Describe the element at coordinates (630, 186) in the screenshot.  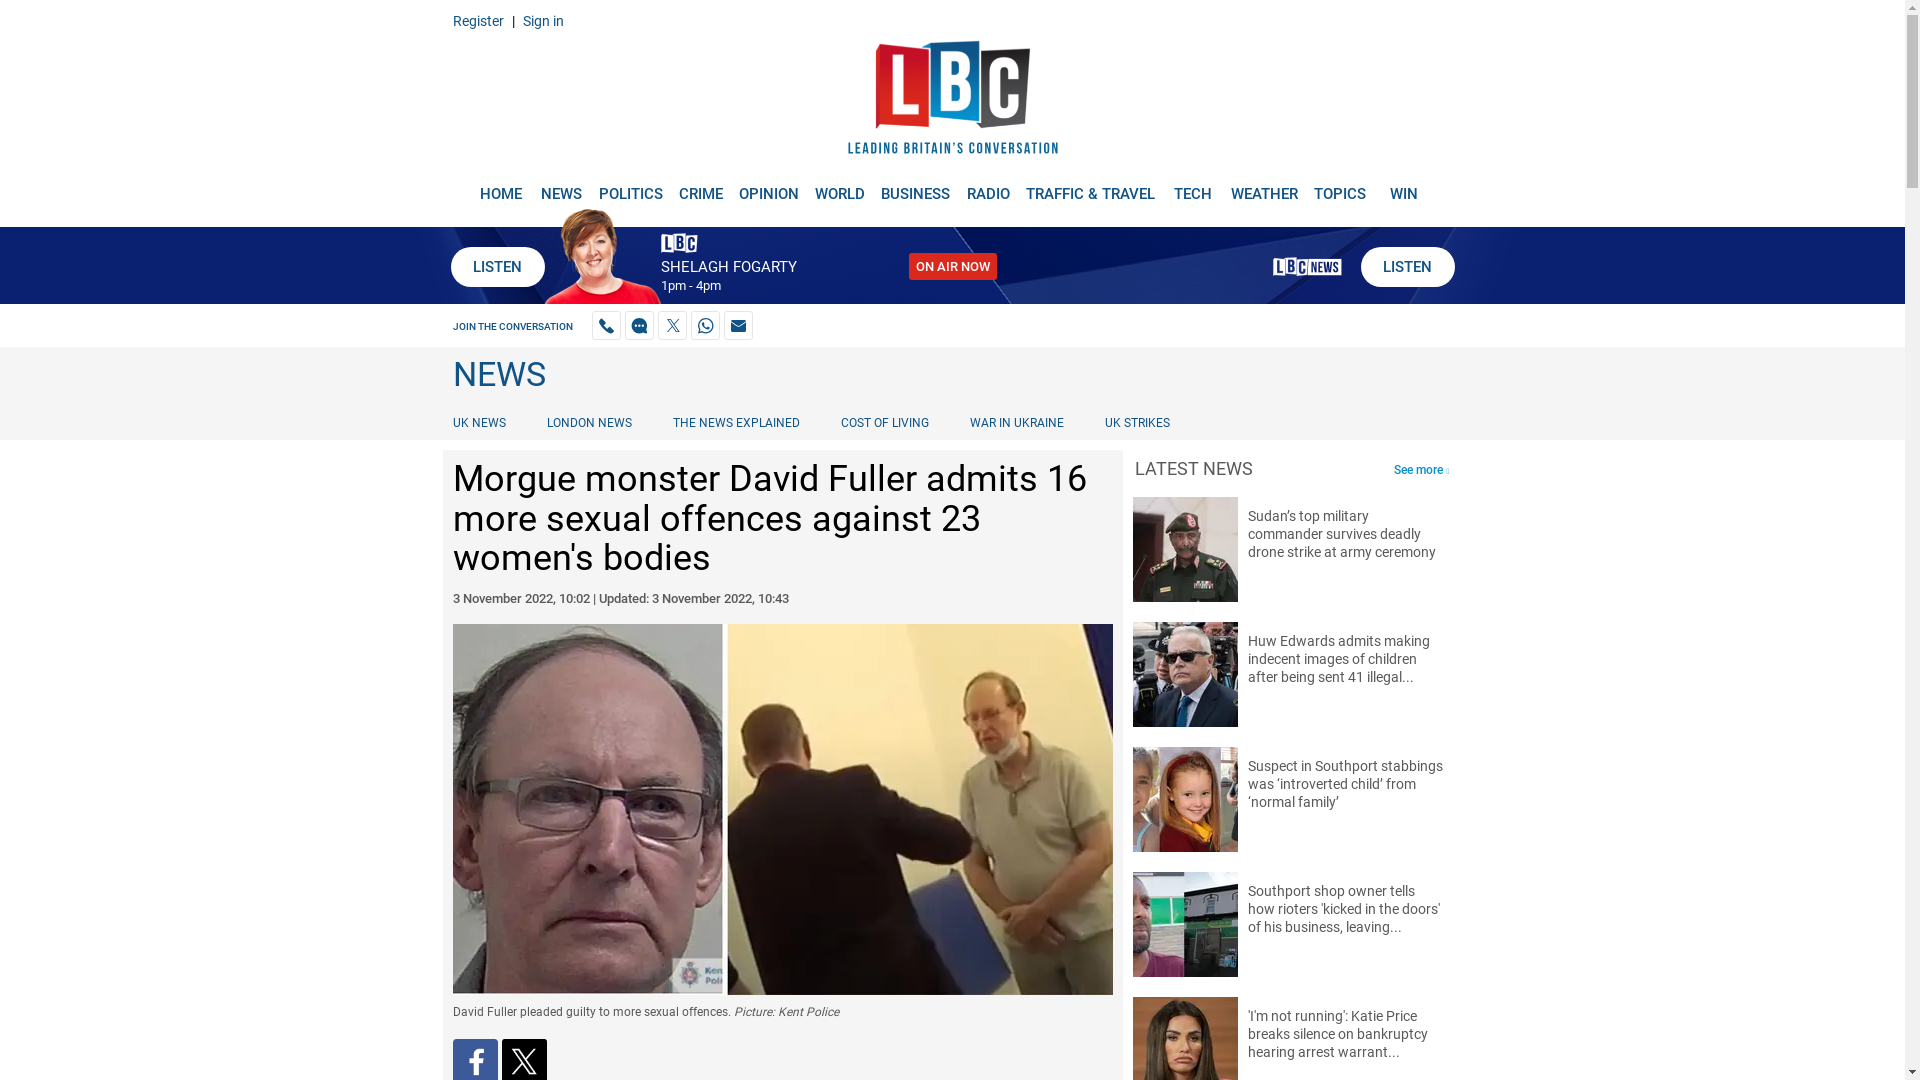
I see `POLITICS` at that location.